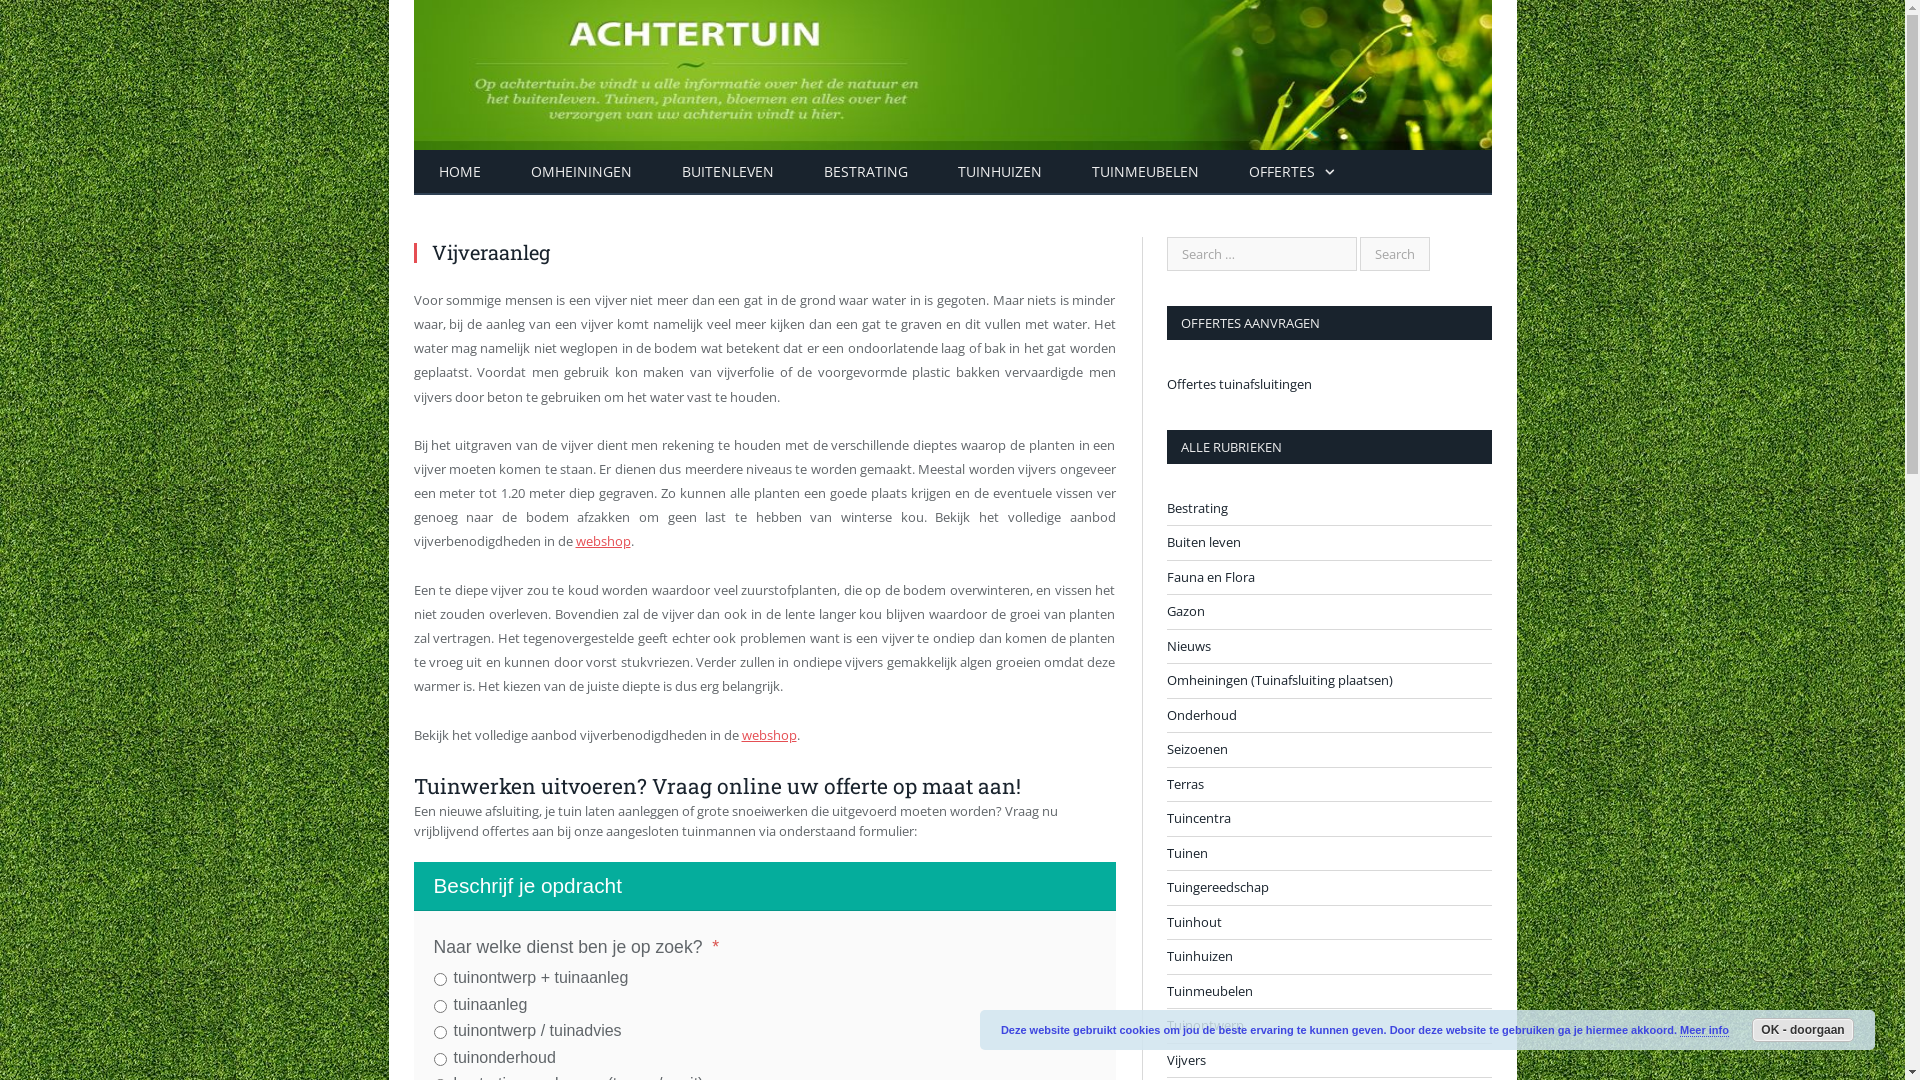 The width and height of the screenshot is (1920, 1080). What do you see at coordinates (1184, 784) in the screenshot?
I see `Terras` at bounding box center [1184, 784].